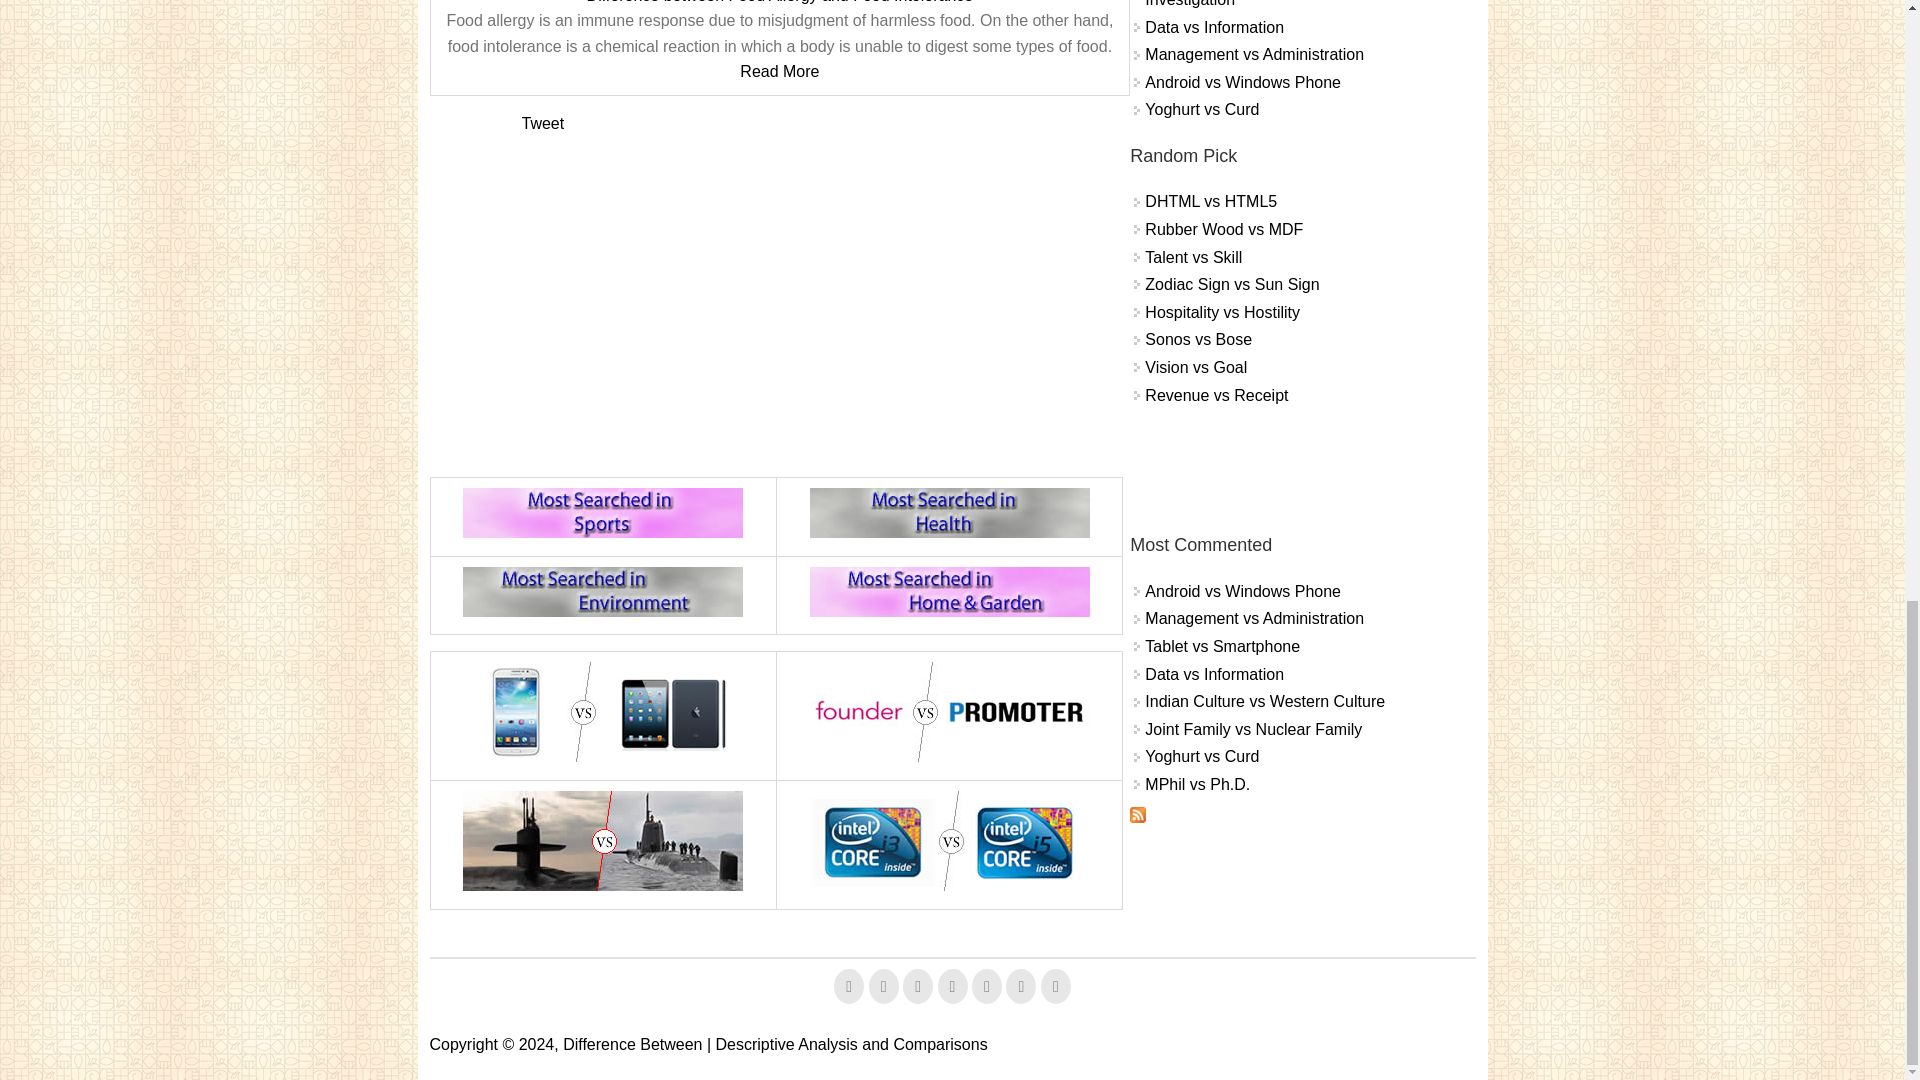 This screenshot has height=1080, width=1920. Describe the element at coordinates (543, 122) in the screenshot. I see `Tweet` at that location.